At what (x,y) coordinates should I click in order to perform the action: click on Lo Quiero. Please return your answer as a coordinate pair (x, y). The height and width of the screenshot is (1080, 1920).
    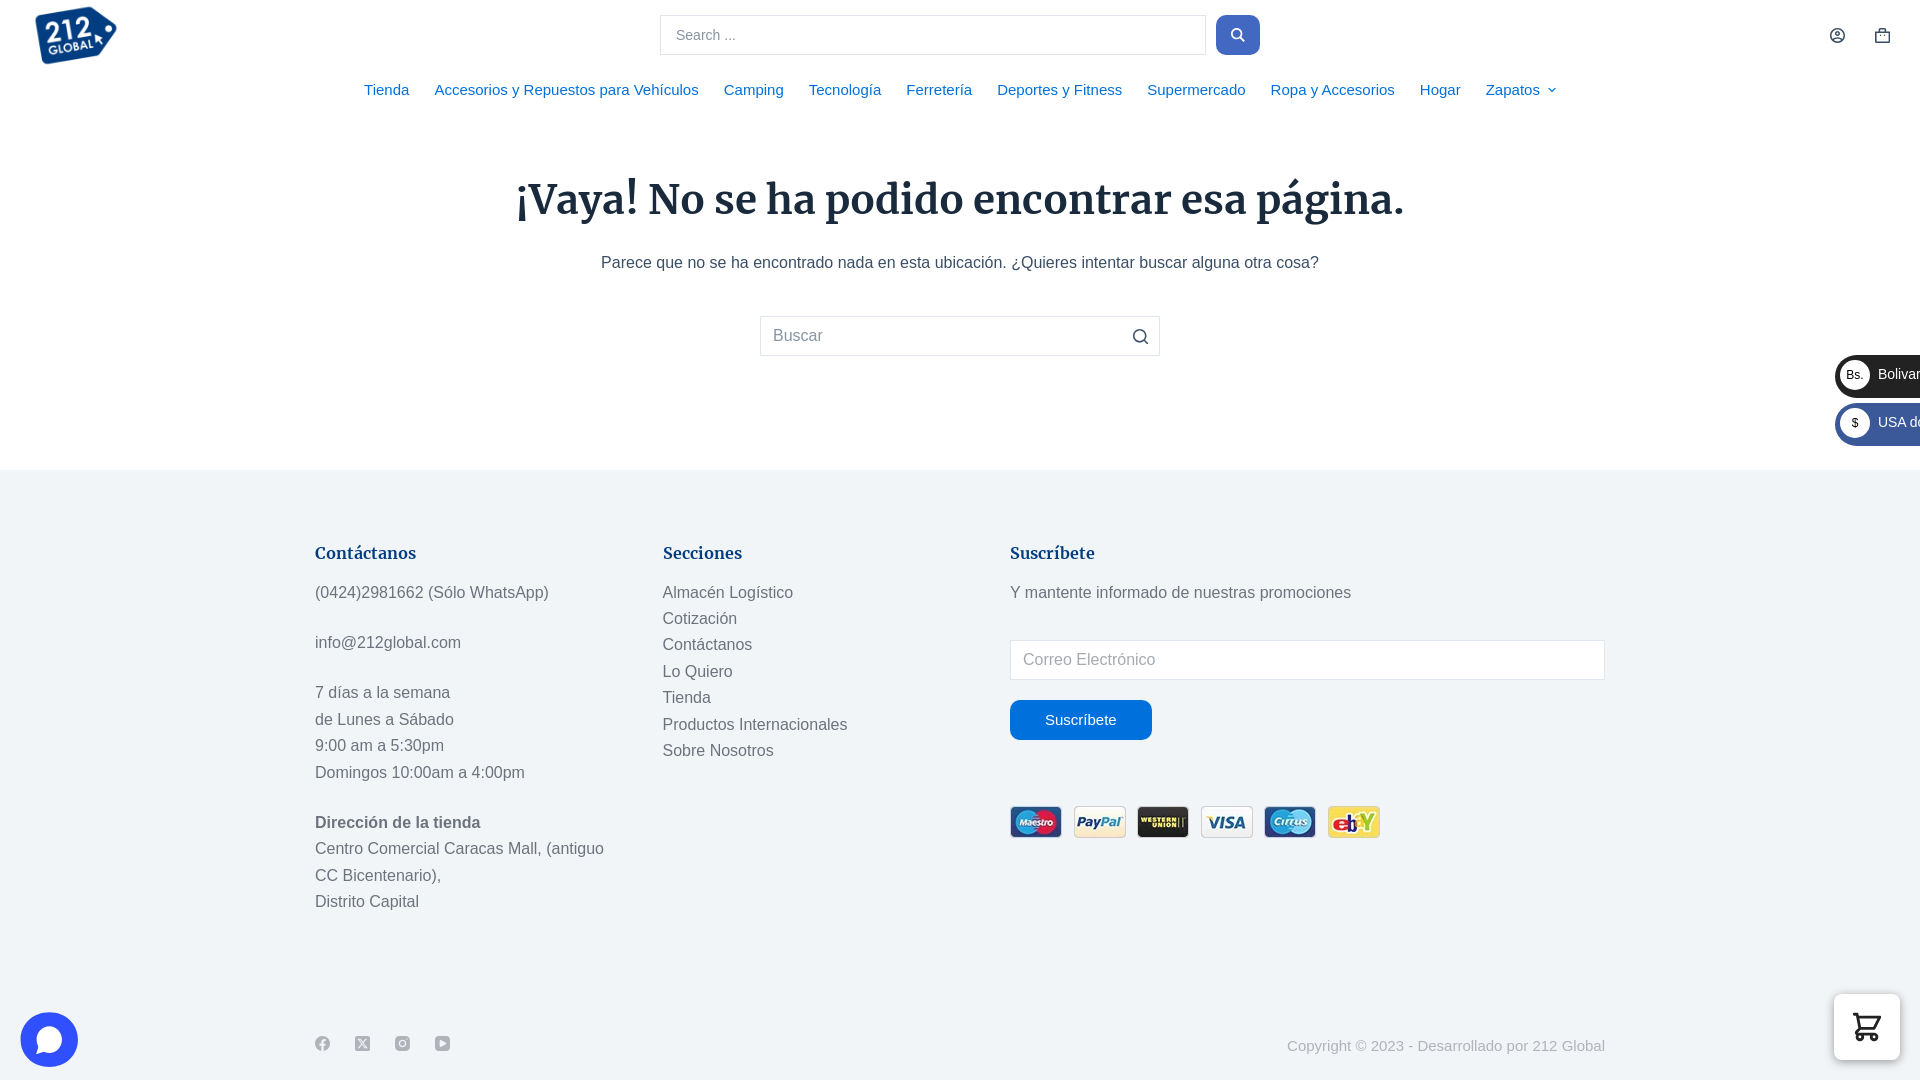
    Looking at the image, I should click on (697, 672).